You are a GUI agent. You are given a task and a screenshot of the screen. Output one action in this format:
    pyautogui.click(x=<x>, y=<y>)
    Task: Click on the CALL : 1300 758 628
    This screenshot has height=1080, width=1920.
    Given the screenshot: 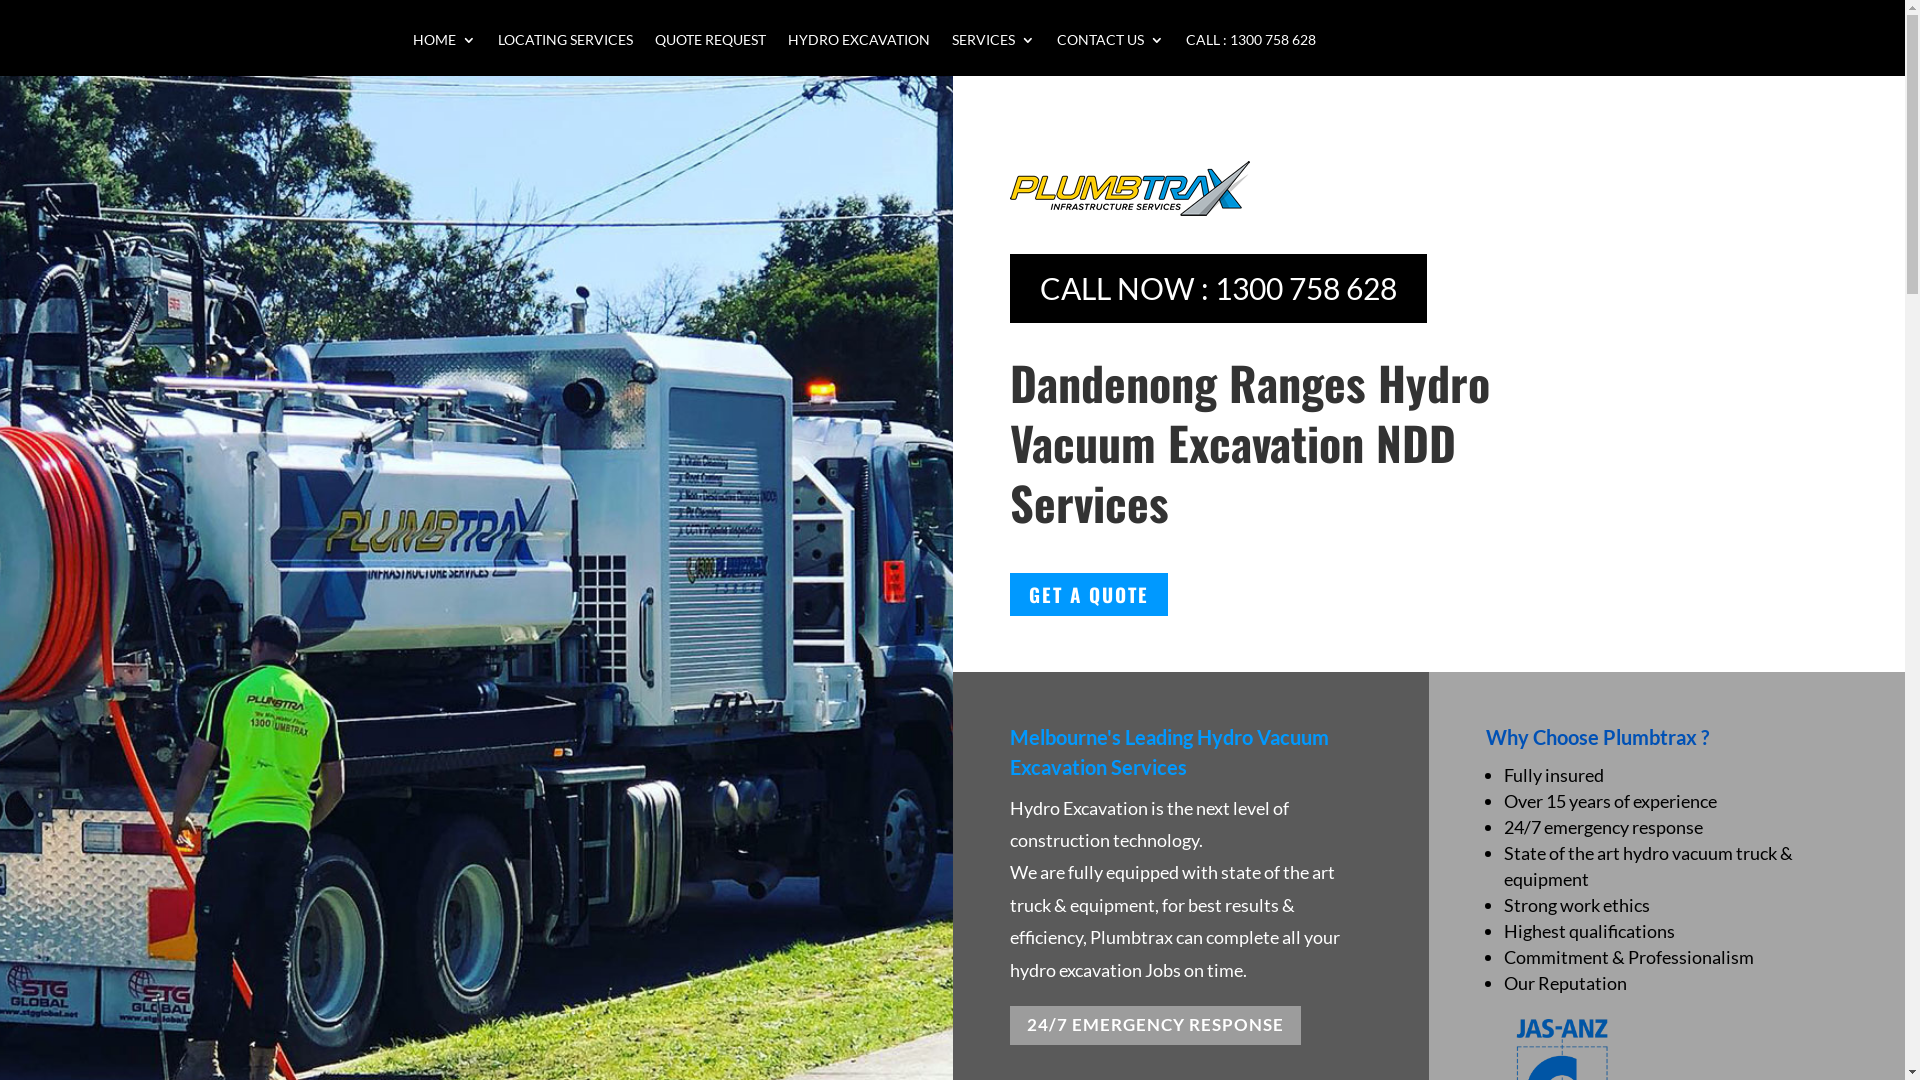 What is the action you would take?
    pyautogui.click(x=1251, y=54)
    